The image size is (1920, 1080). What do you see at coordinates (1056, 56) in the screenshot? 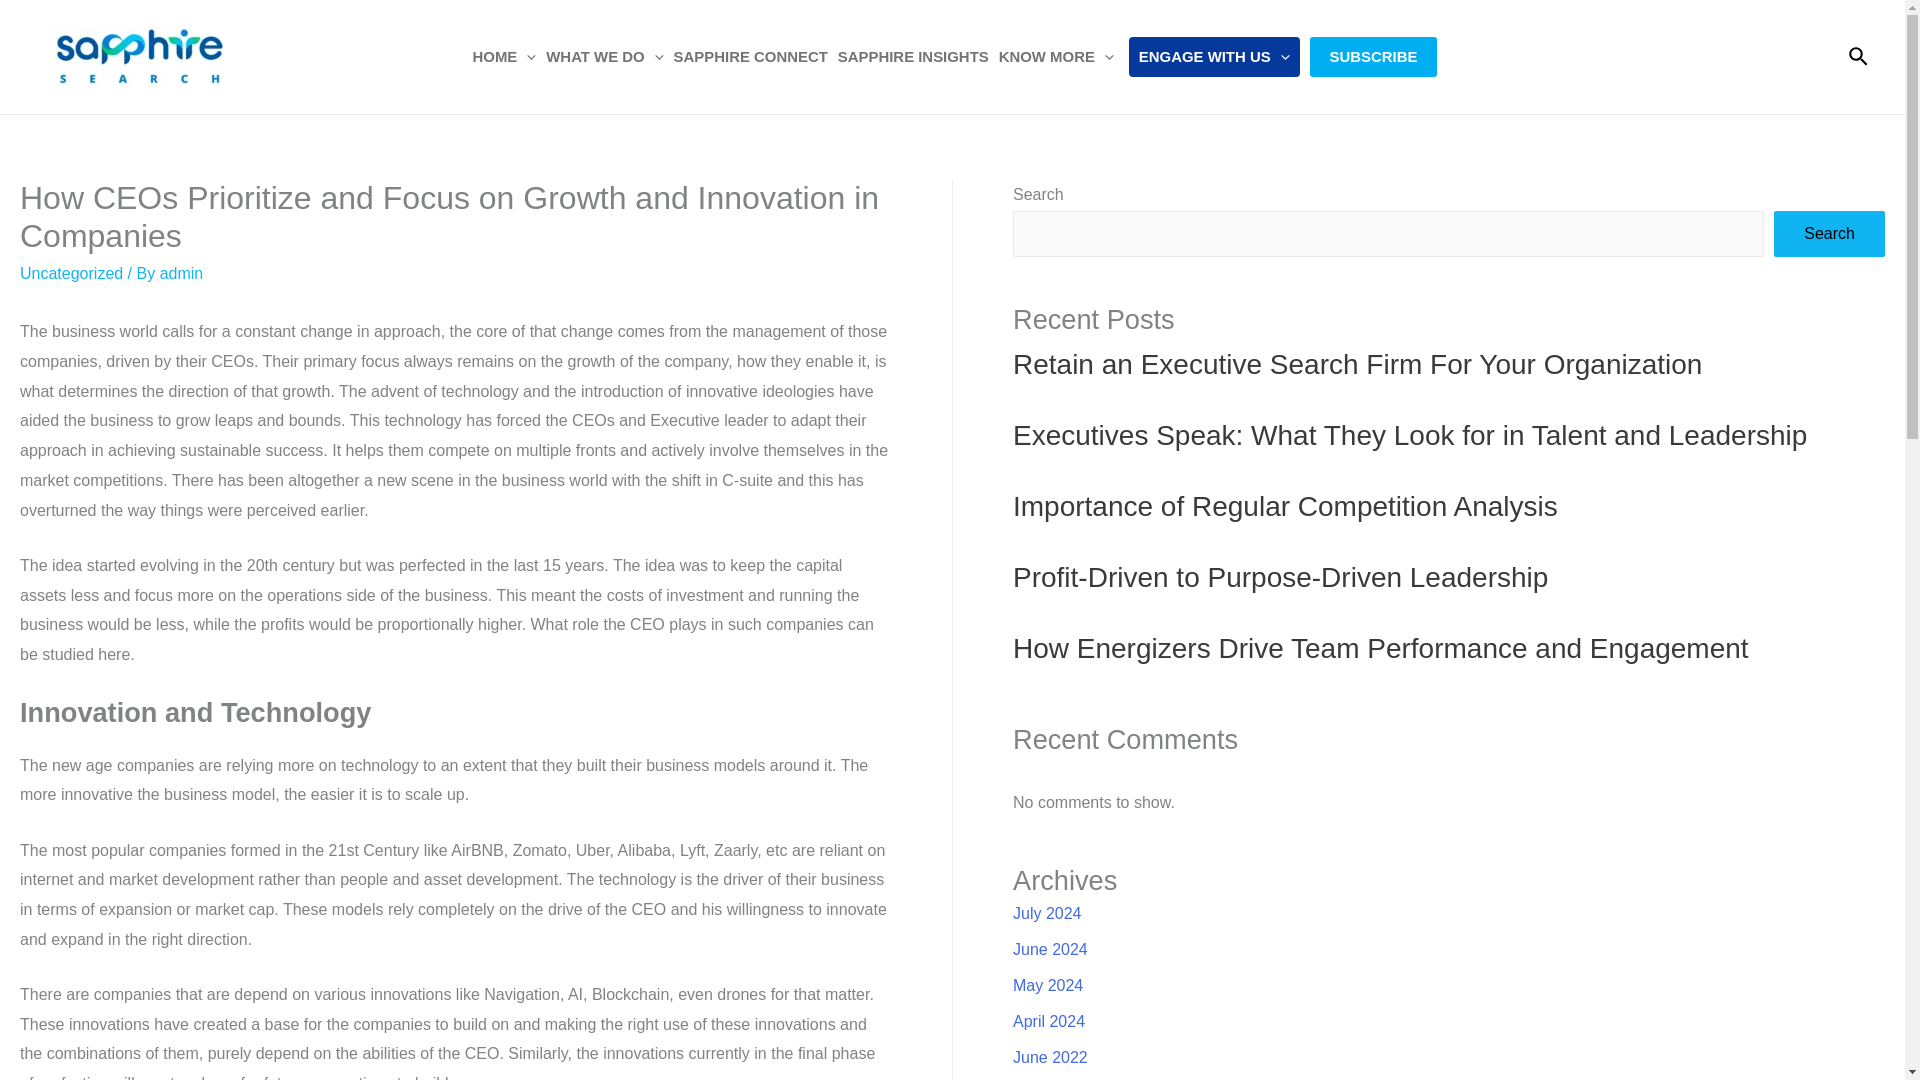
I see `KNOW MORE` at bounding box center [1056, 56].